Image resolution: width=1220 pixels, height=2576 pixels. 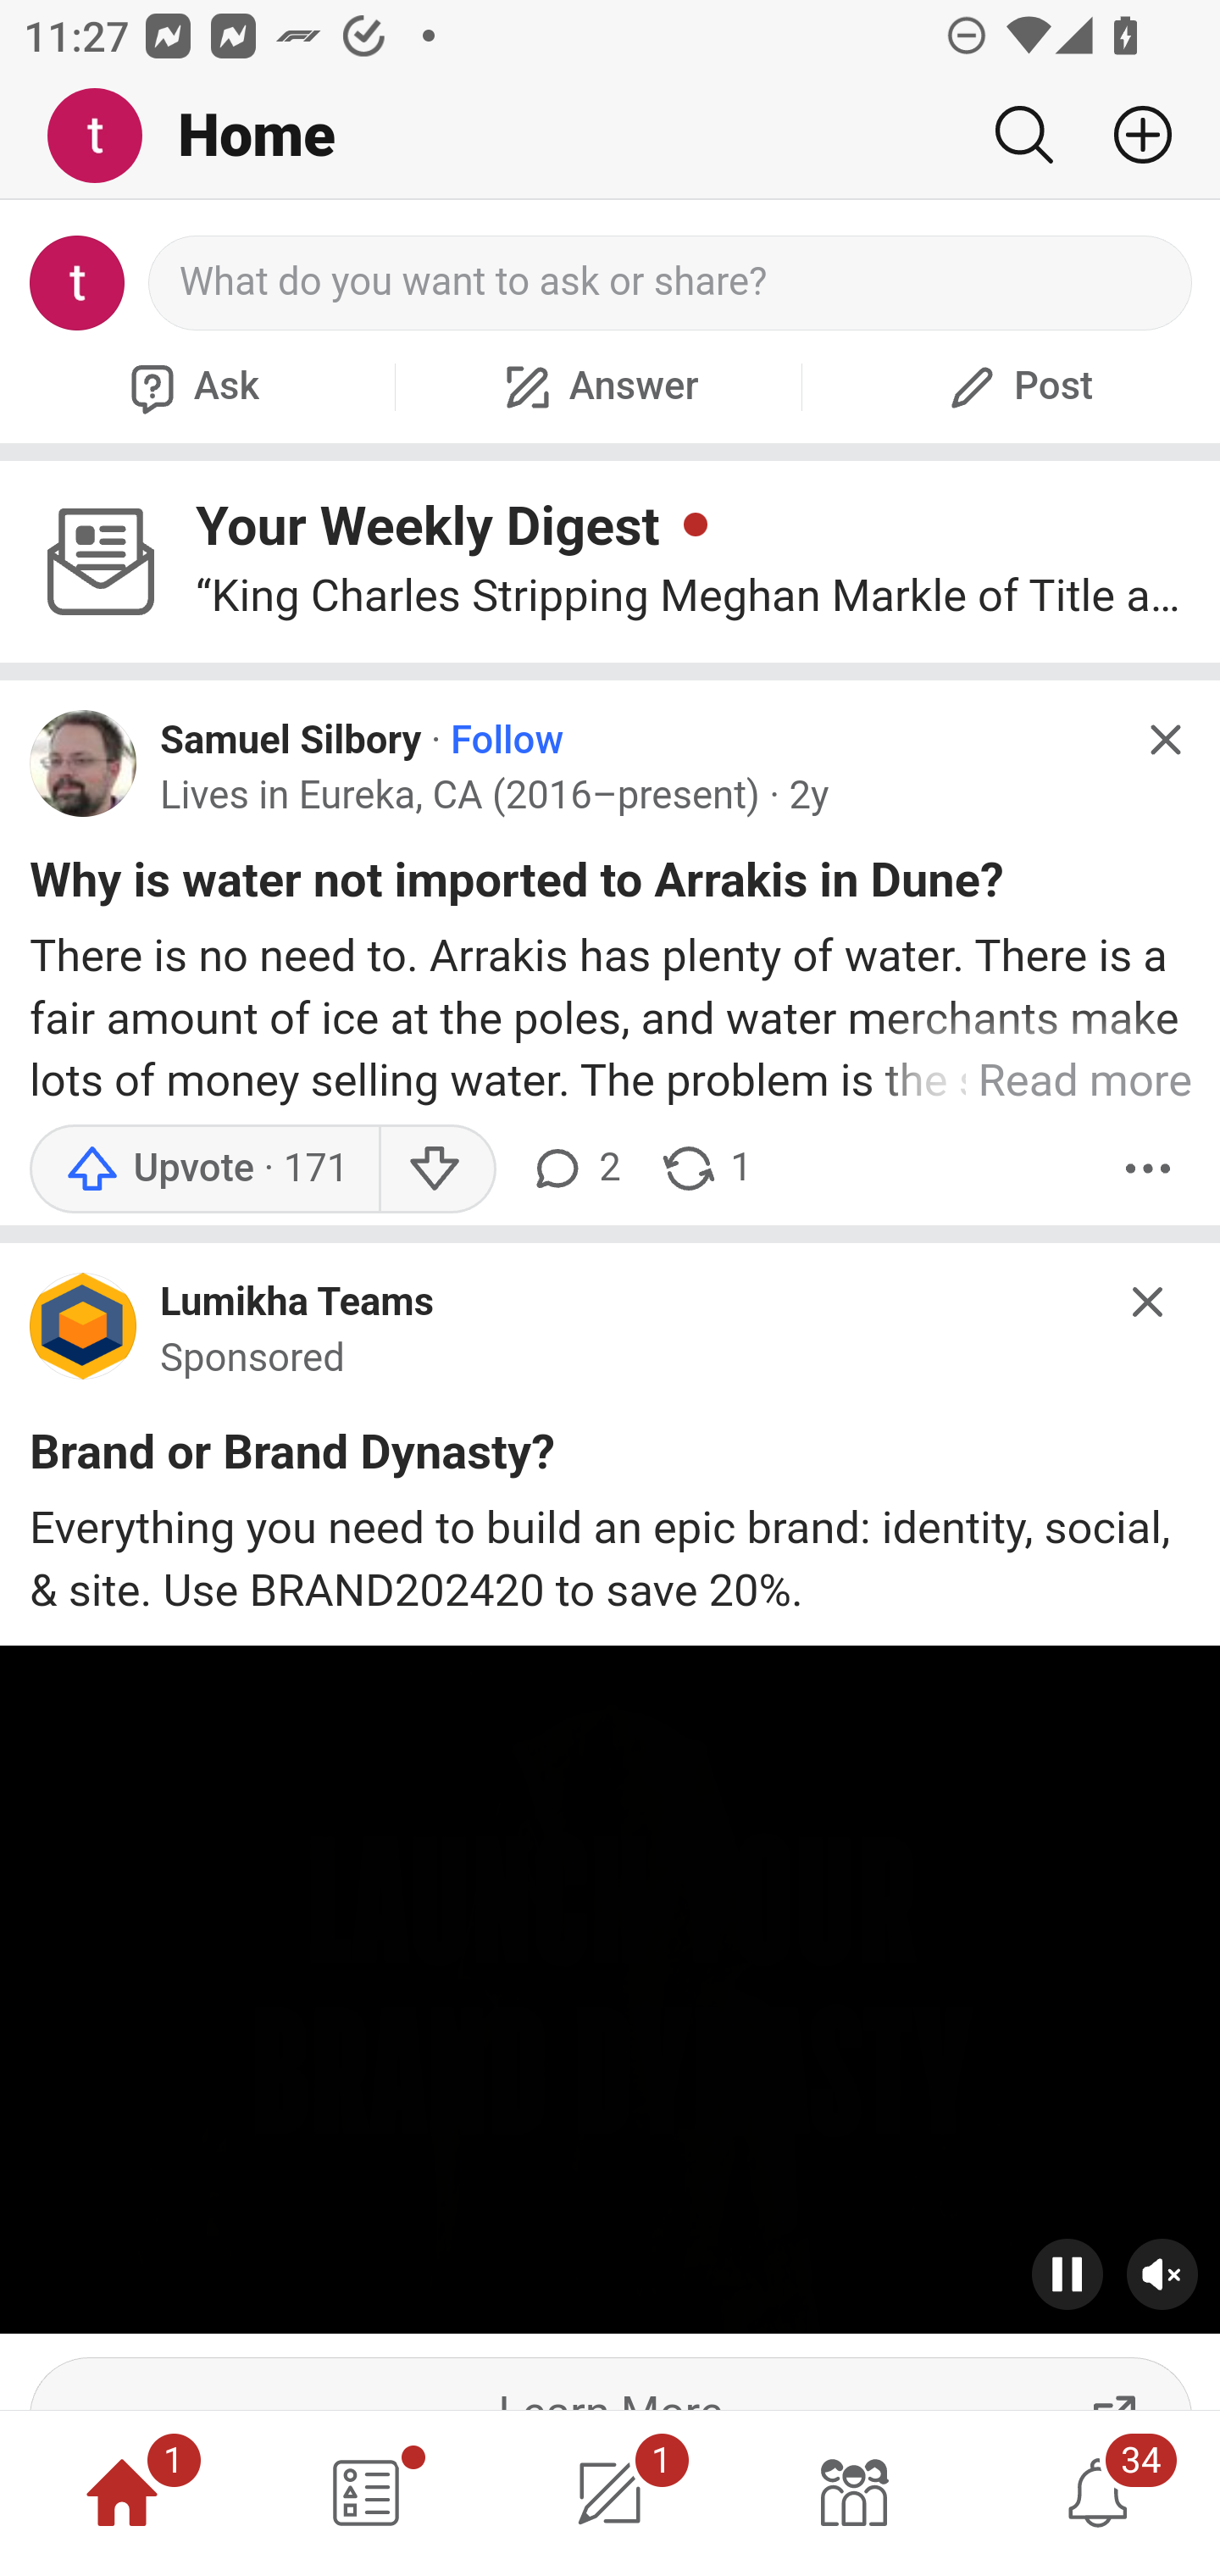 What do you see at coordinates (1098, 2493) in the screenshot?
I see `34` at bounding box center [1098, 2493].